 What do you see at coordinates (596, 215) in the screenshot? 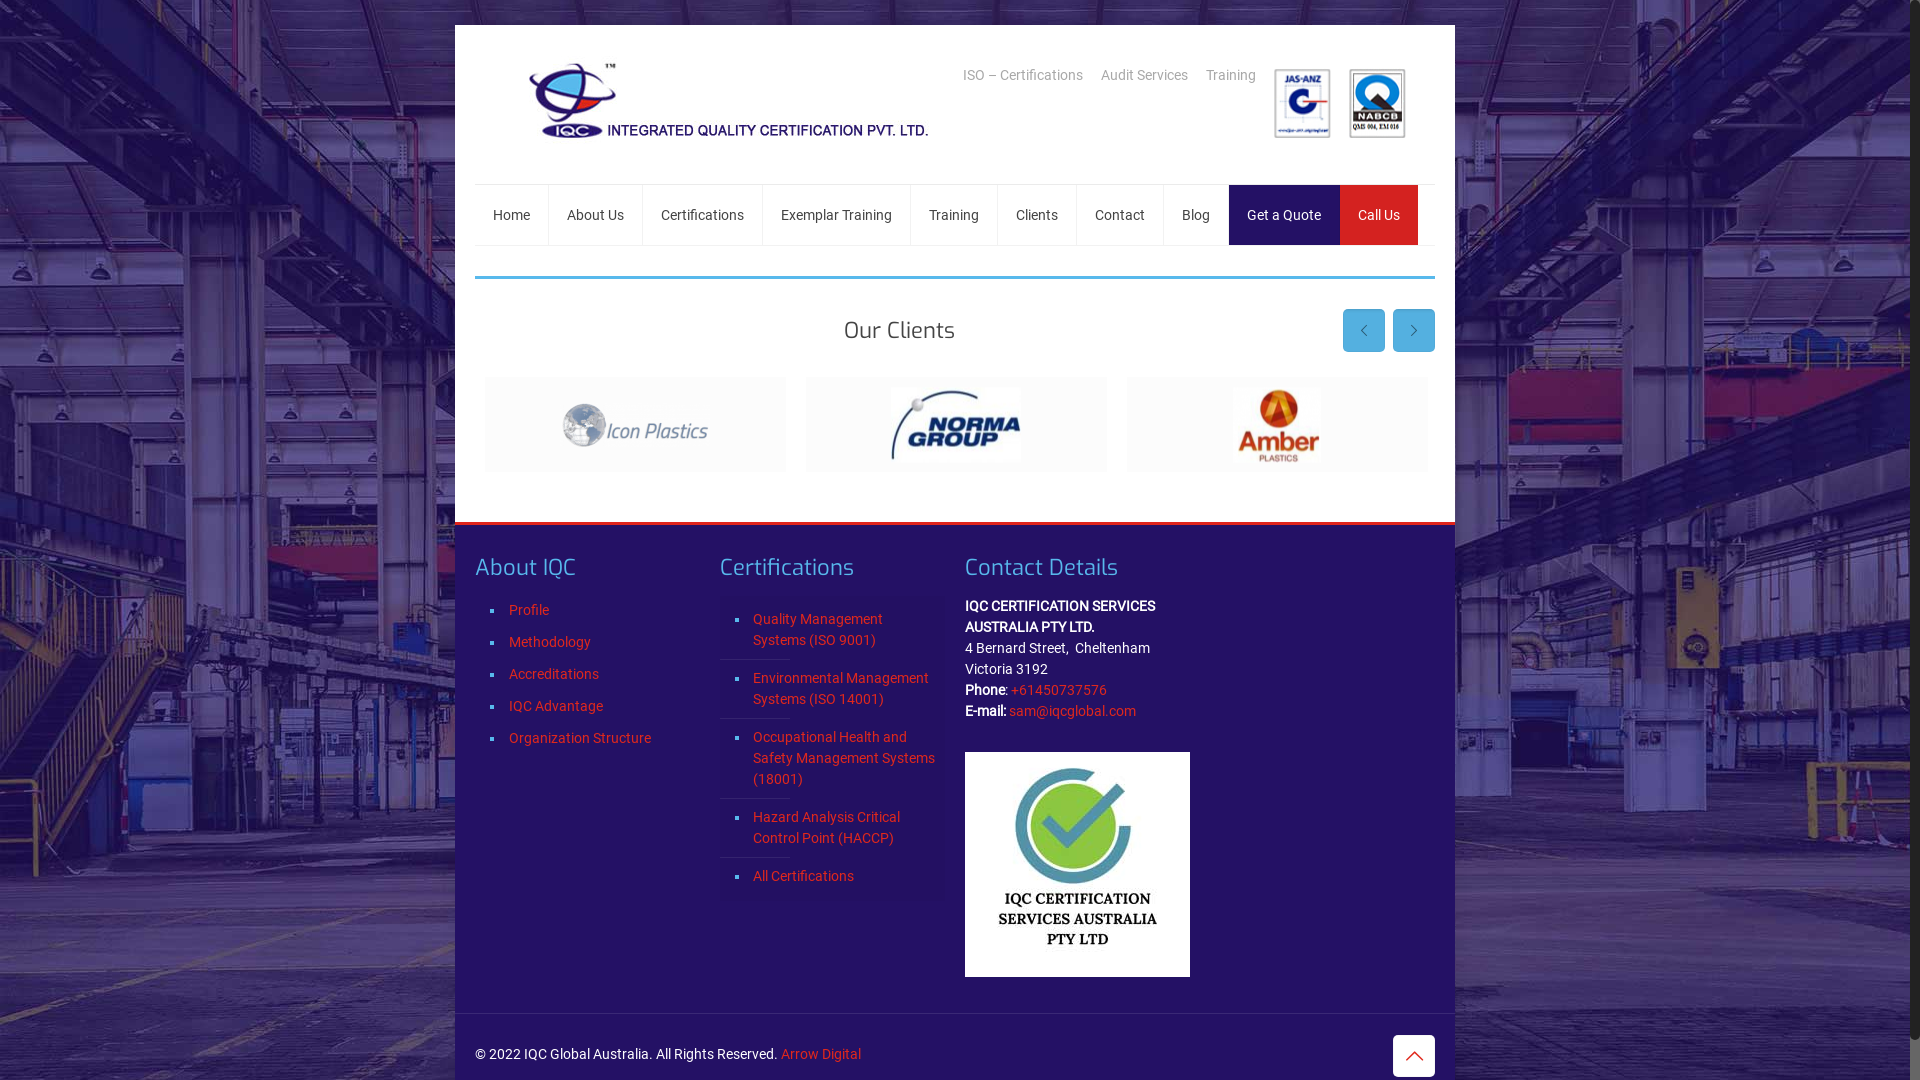
I see `About Us` at bounding box center [596, 215].